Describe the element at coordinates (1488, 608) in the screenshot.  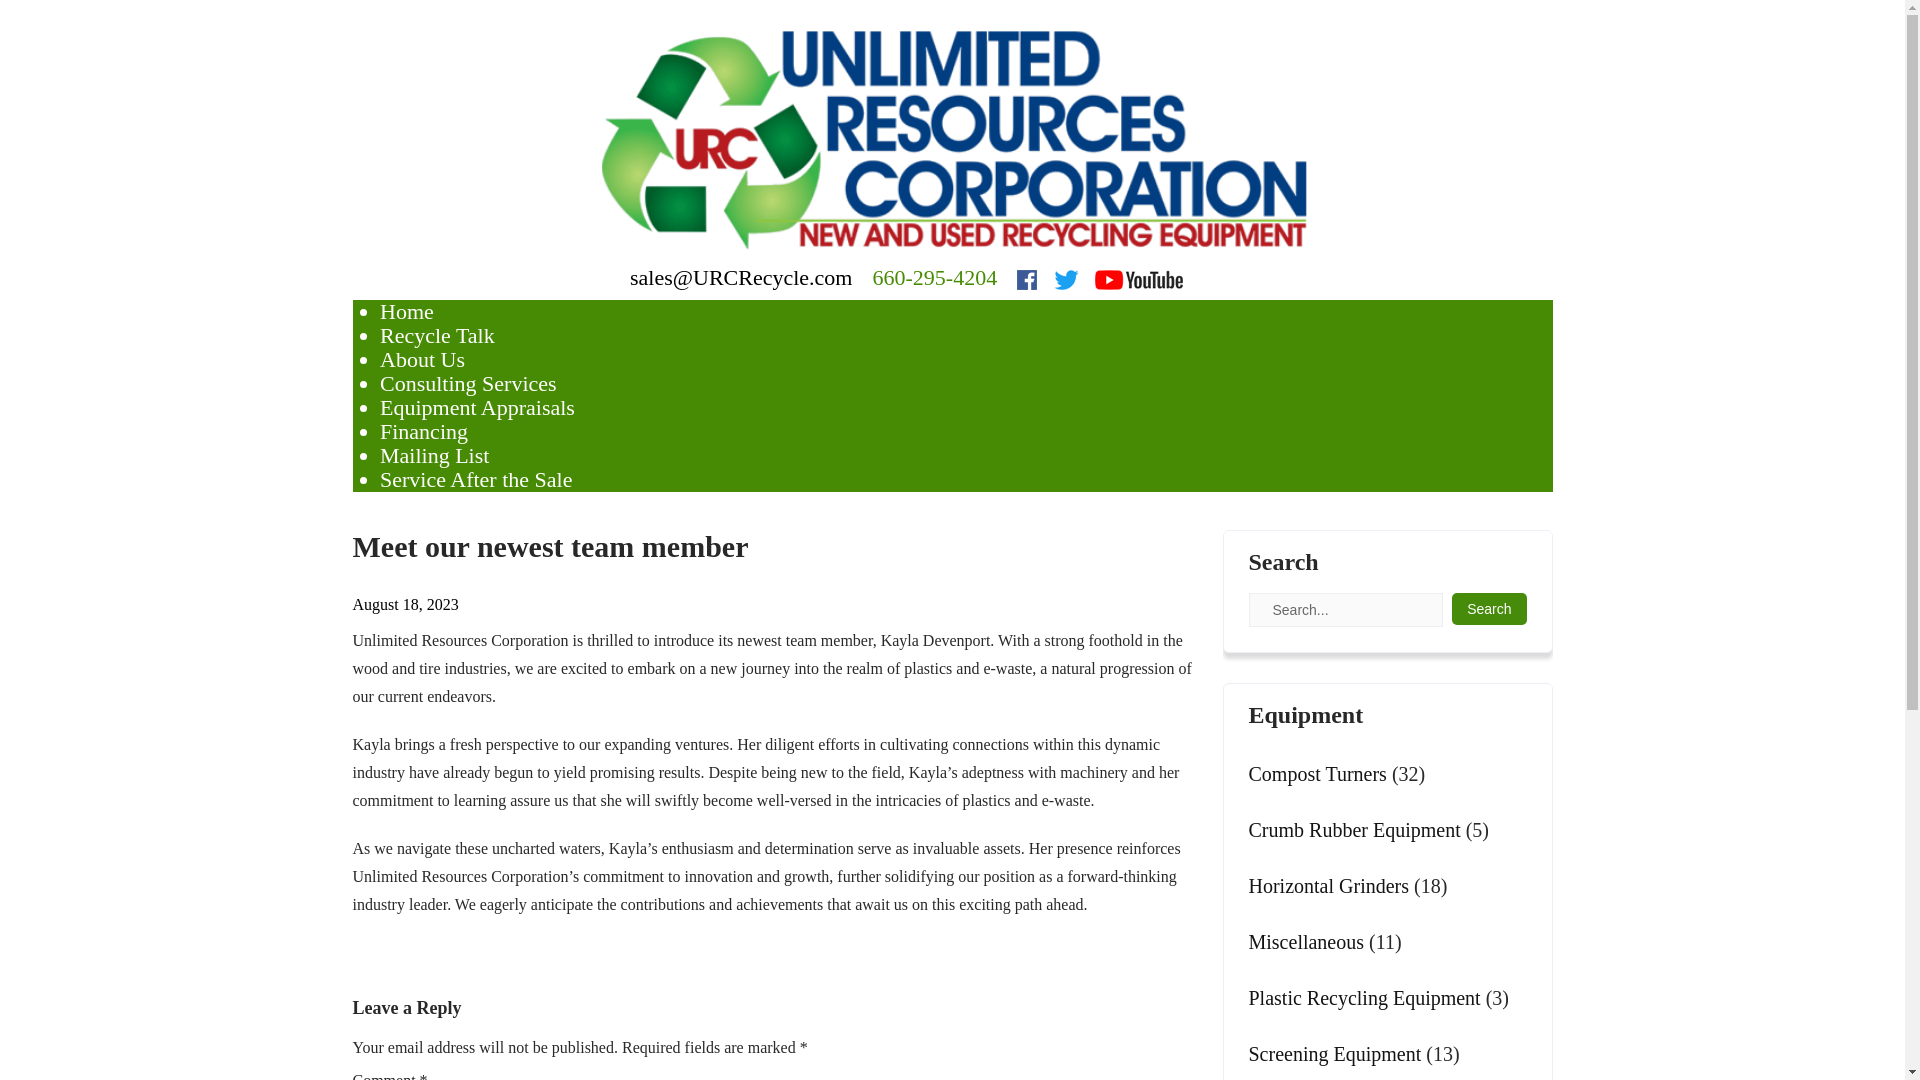
I see `Search` at that location.